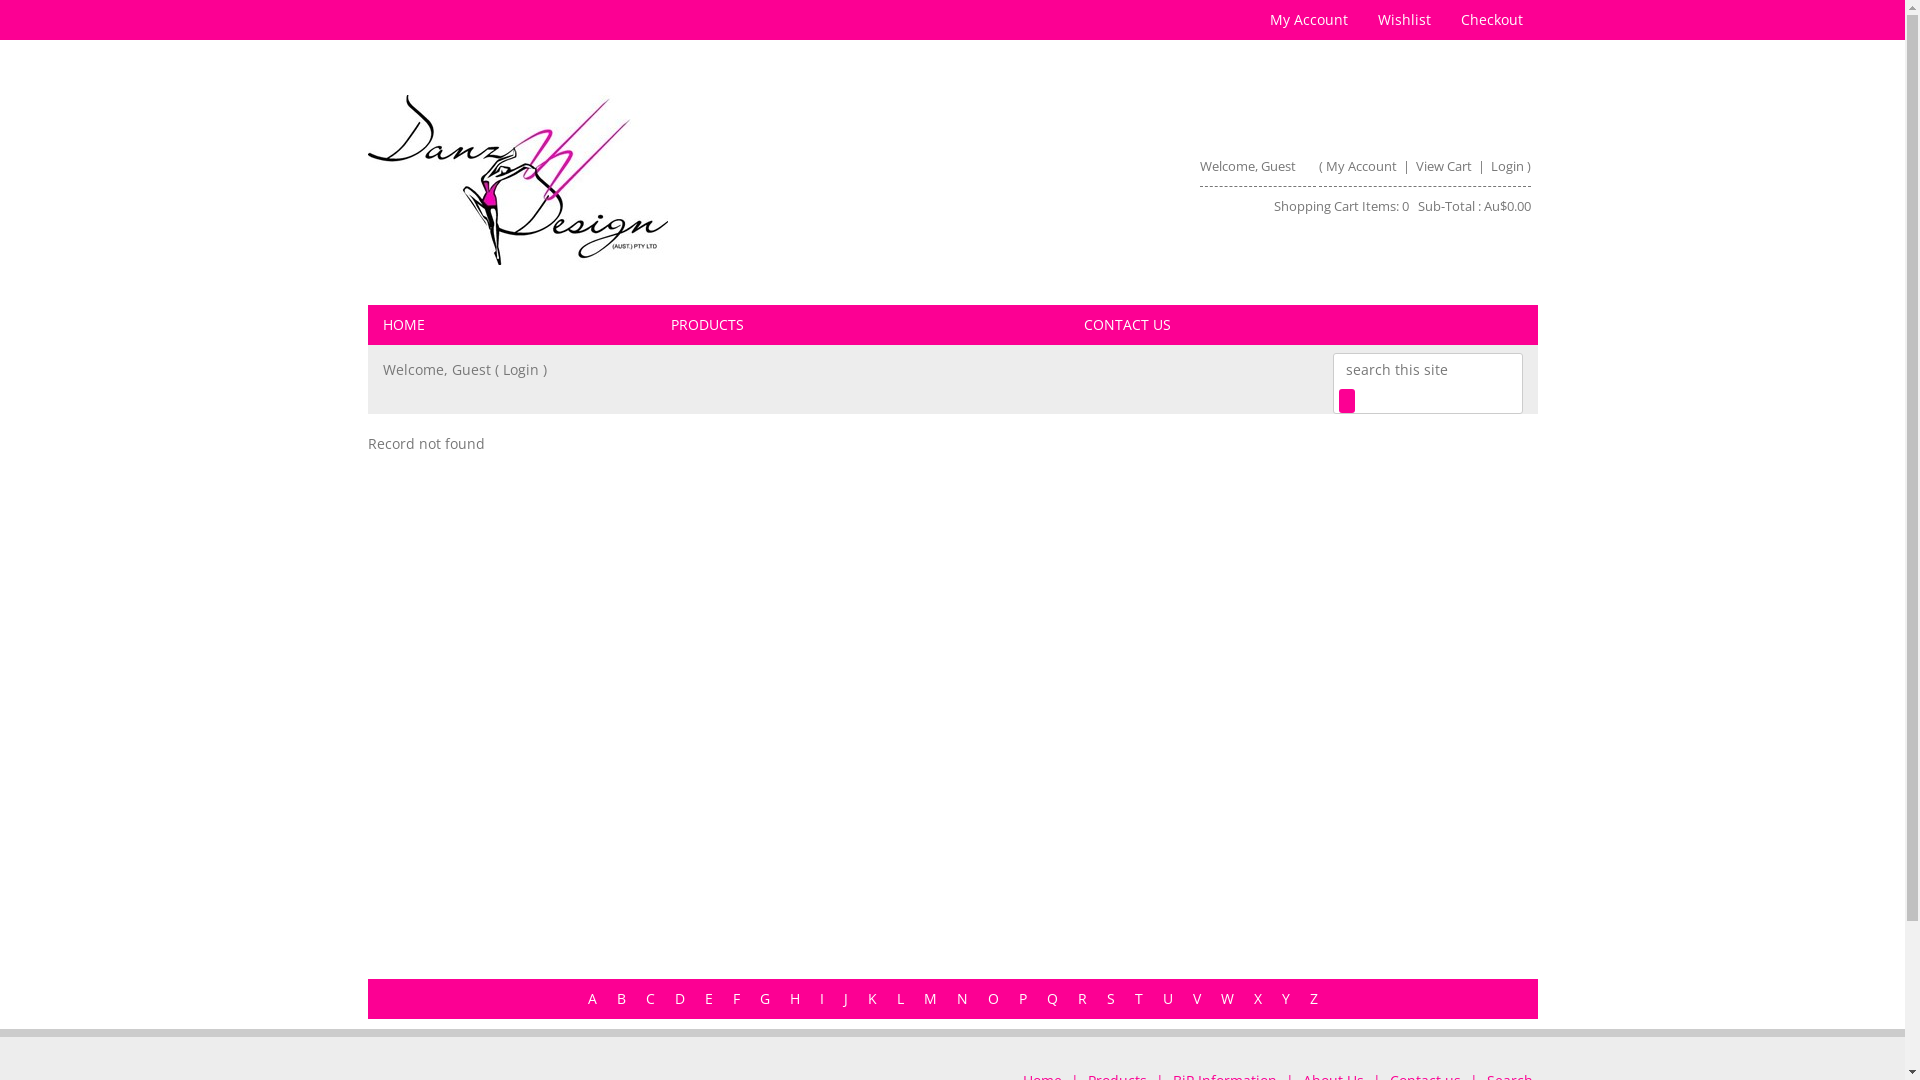  Describe the element at coordinates (795, 998) in the screenshot. I see `H` at that location.